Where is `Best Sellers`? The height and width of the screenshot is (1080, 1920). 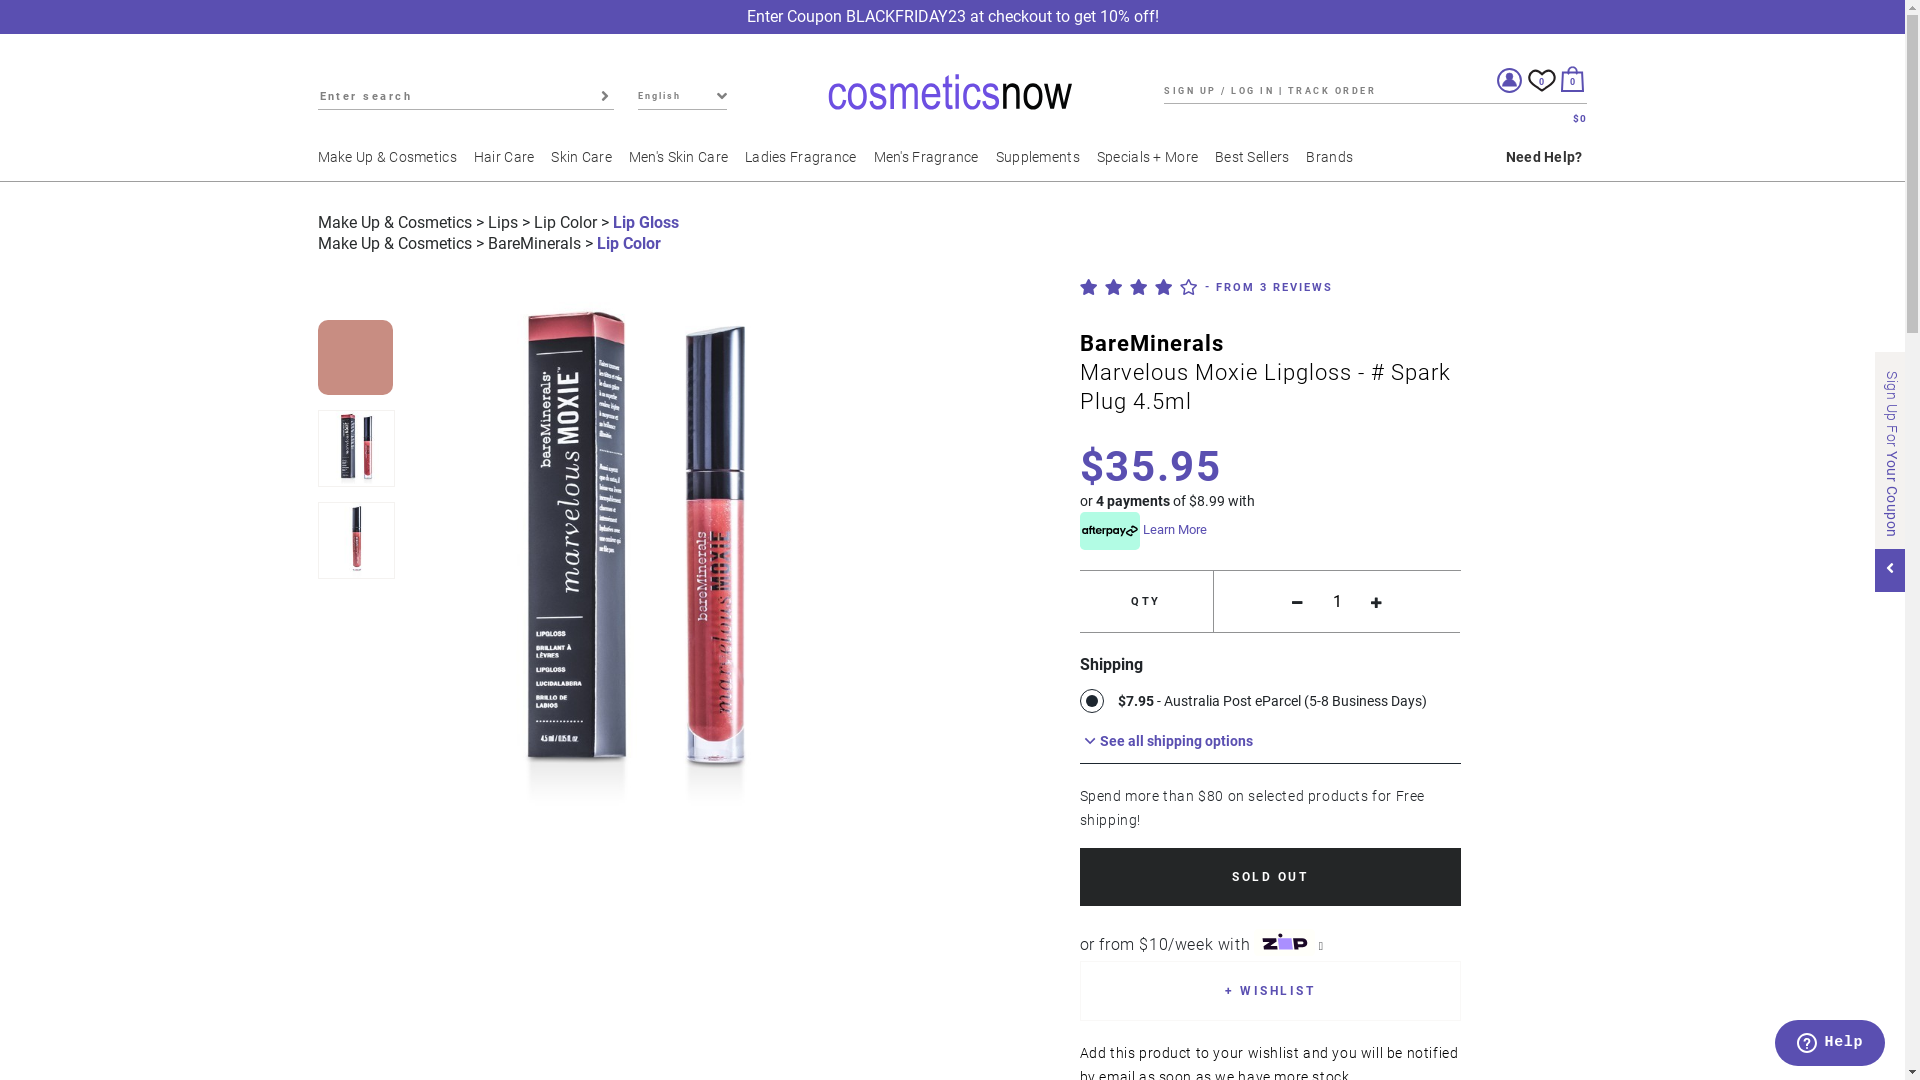
Best Sellers is located at coordinates (1258, 165).